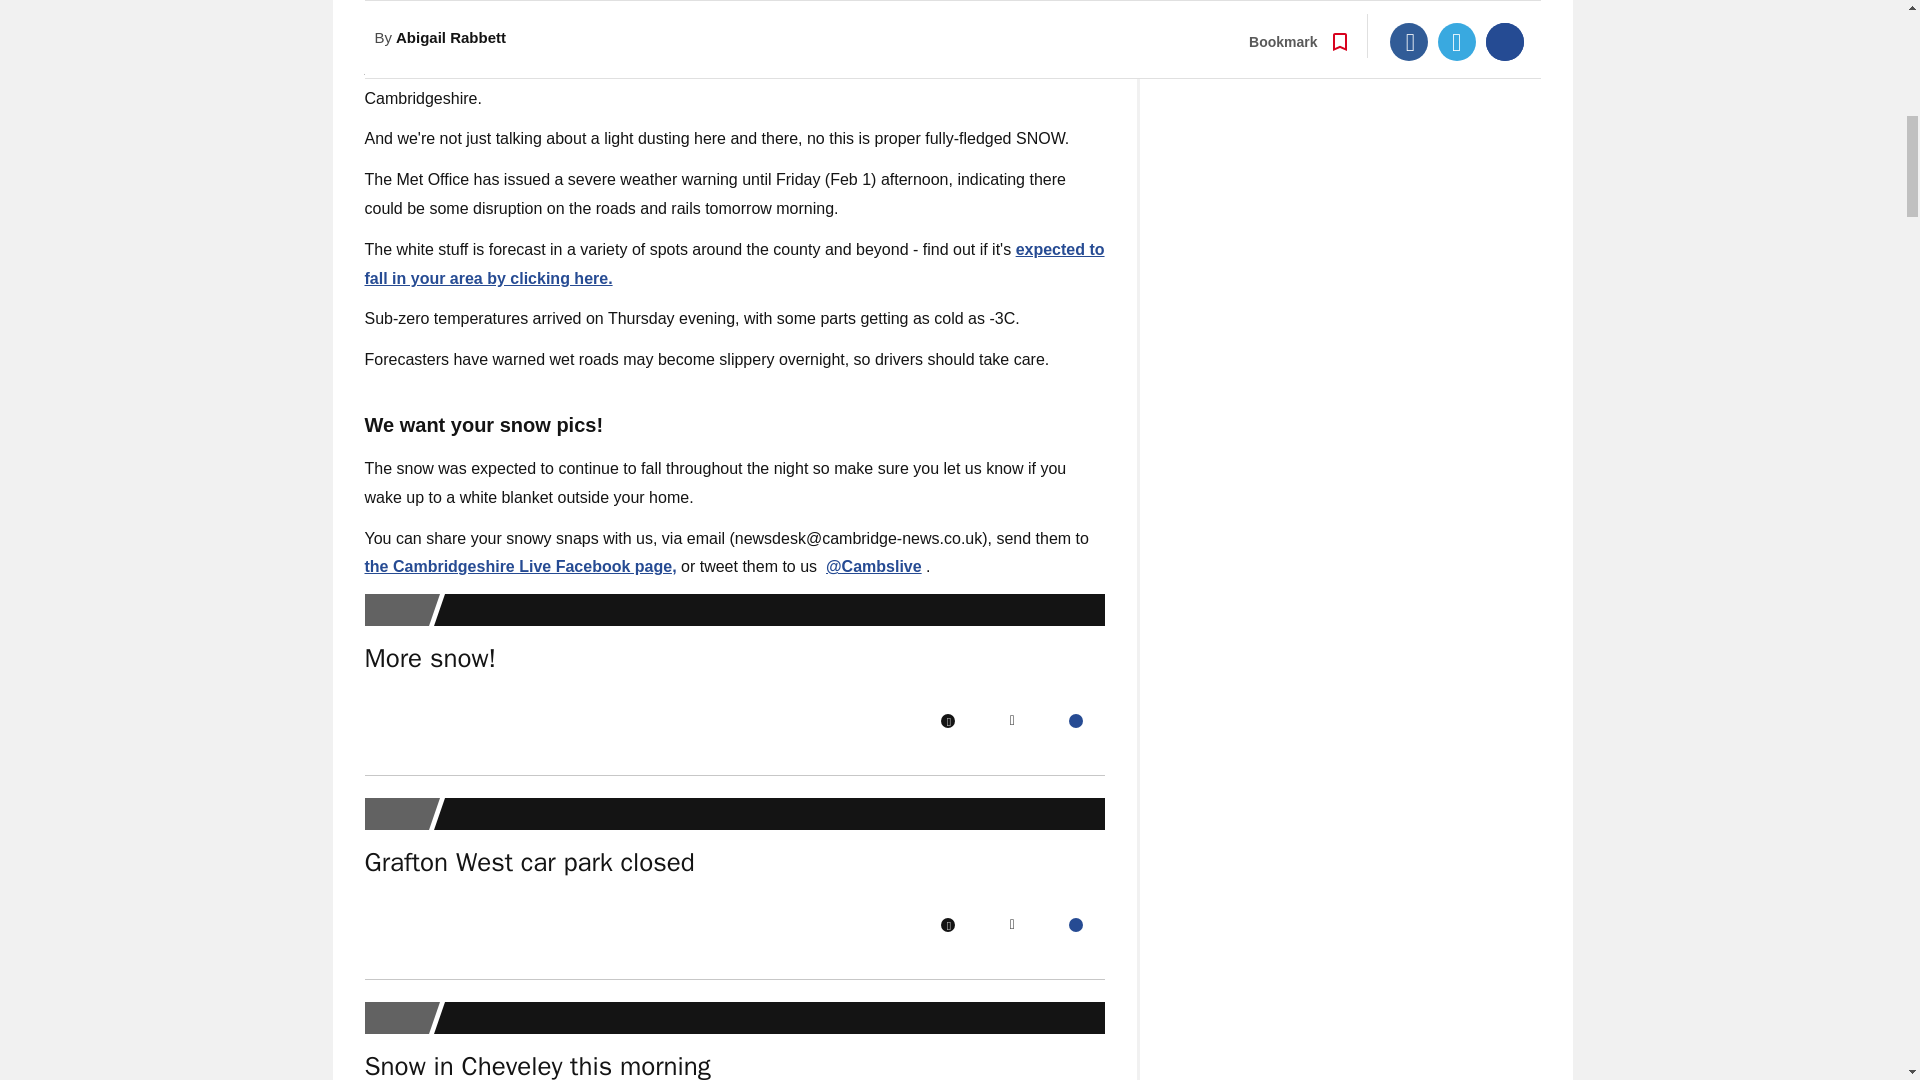  Describe the element at coordinates (1012, 720) in the screenshot. I see `Twitter` at that location.